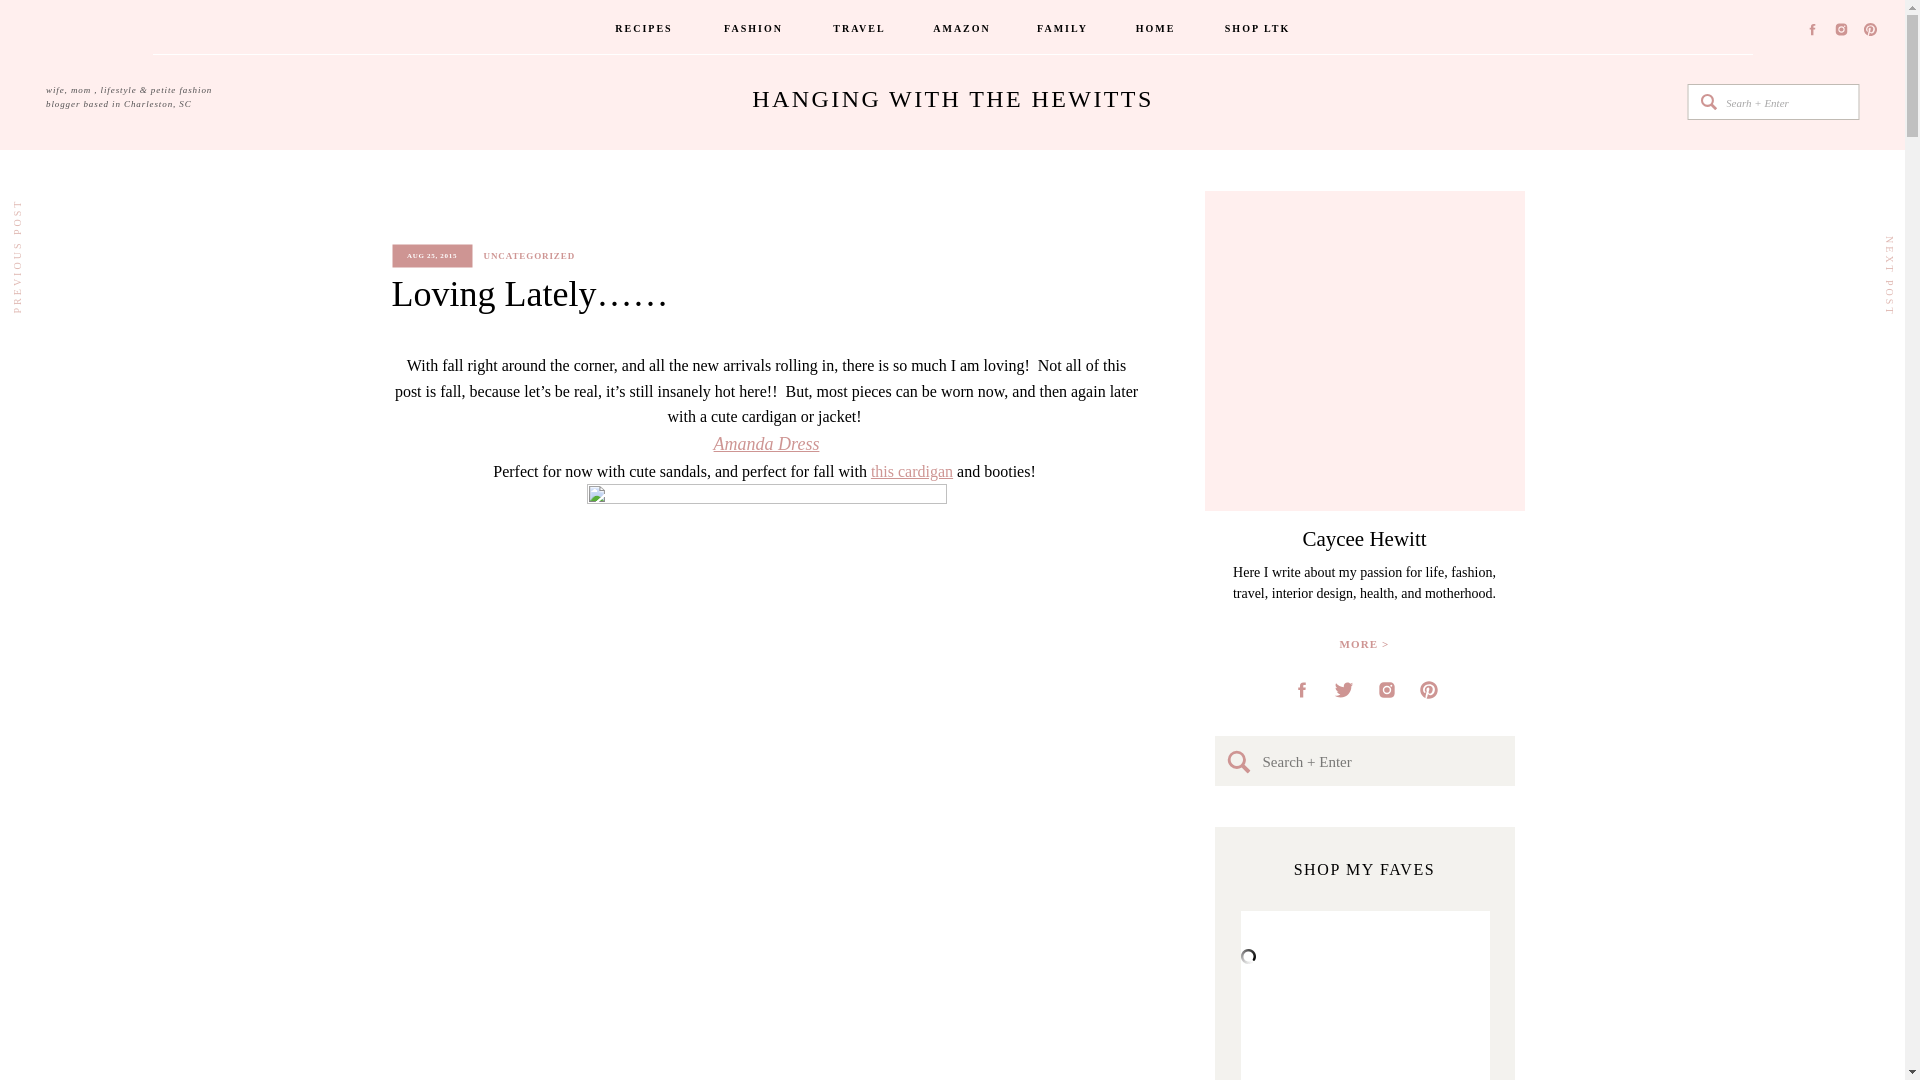  What do you see at coordinates (962, 30) in the screenshot?
I see `AMAZON` at bounding box center [962, 30].